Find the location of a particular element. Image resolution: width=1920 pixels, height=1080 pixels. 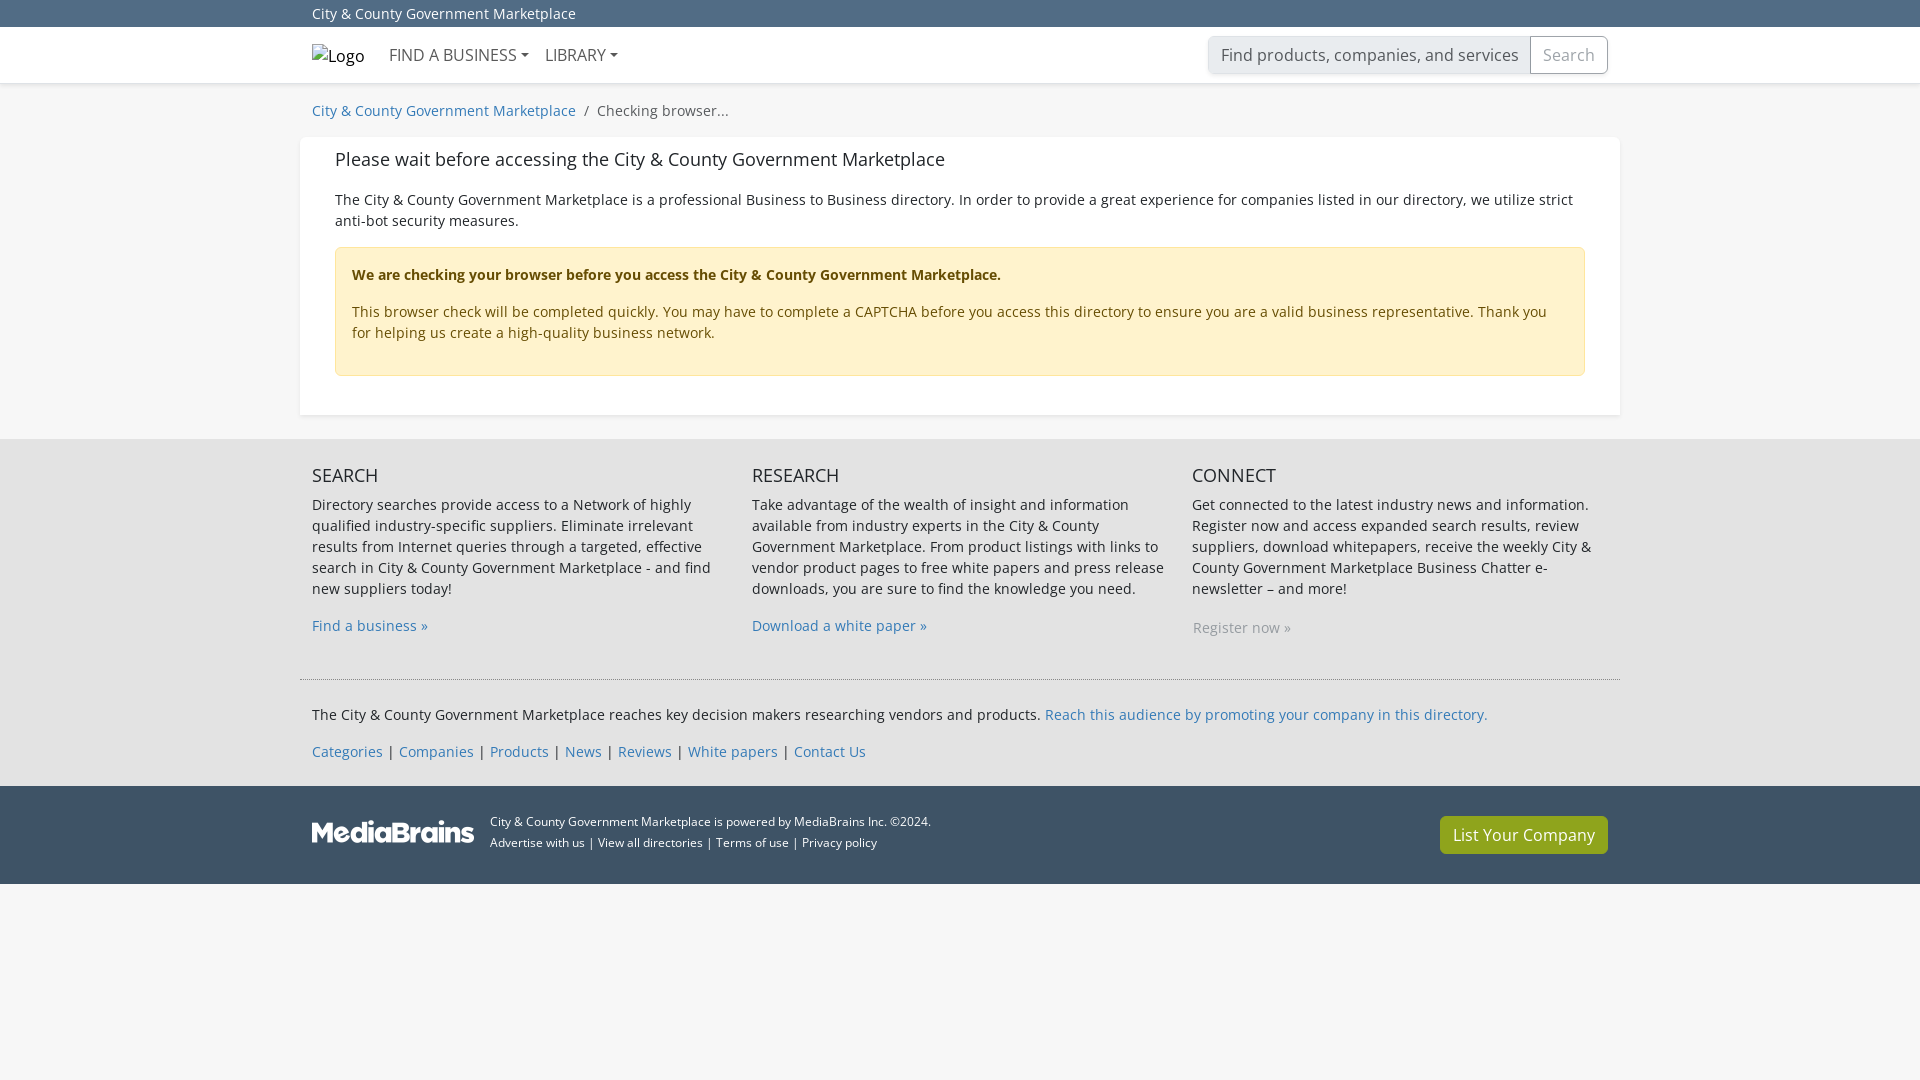

Products is located at coordinates (519, 751).